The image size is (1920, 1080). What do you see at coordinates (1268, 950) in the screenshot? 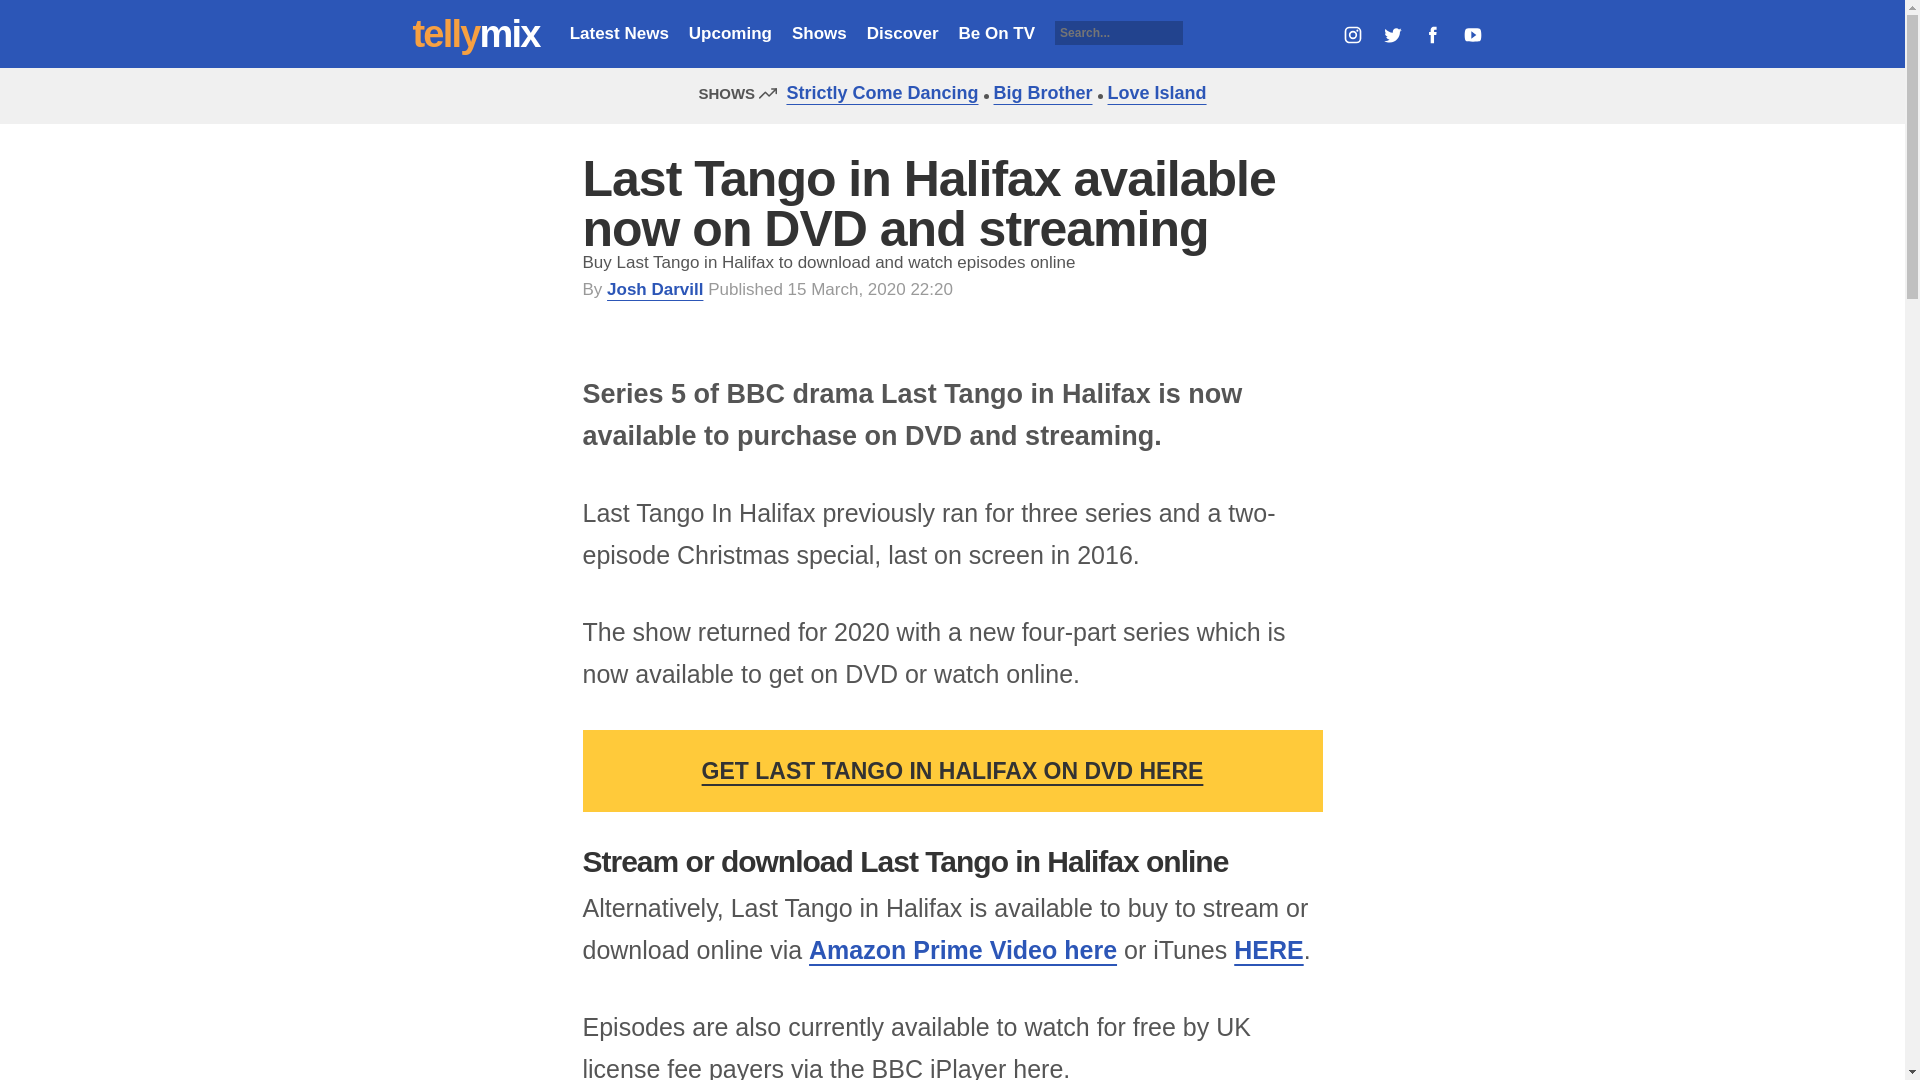
I see `HERE` at bounding box center [1268, 950].